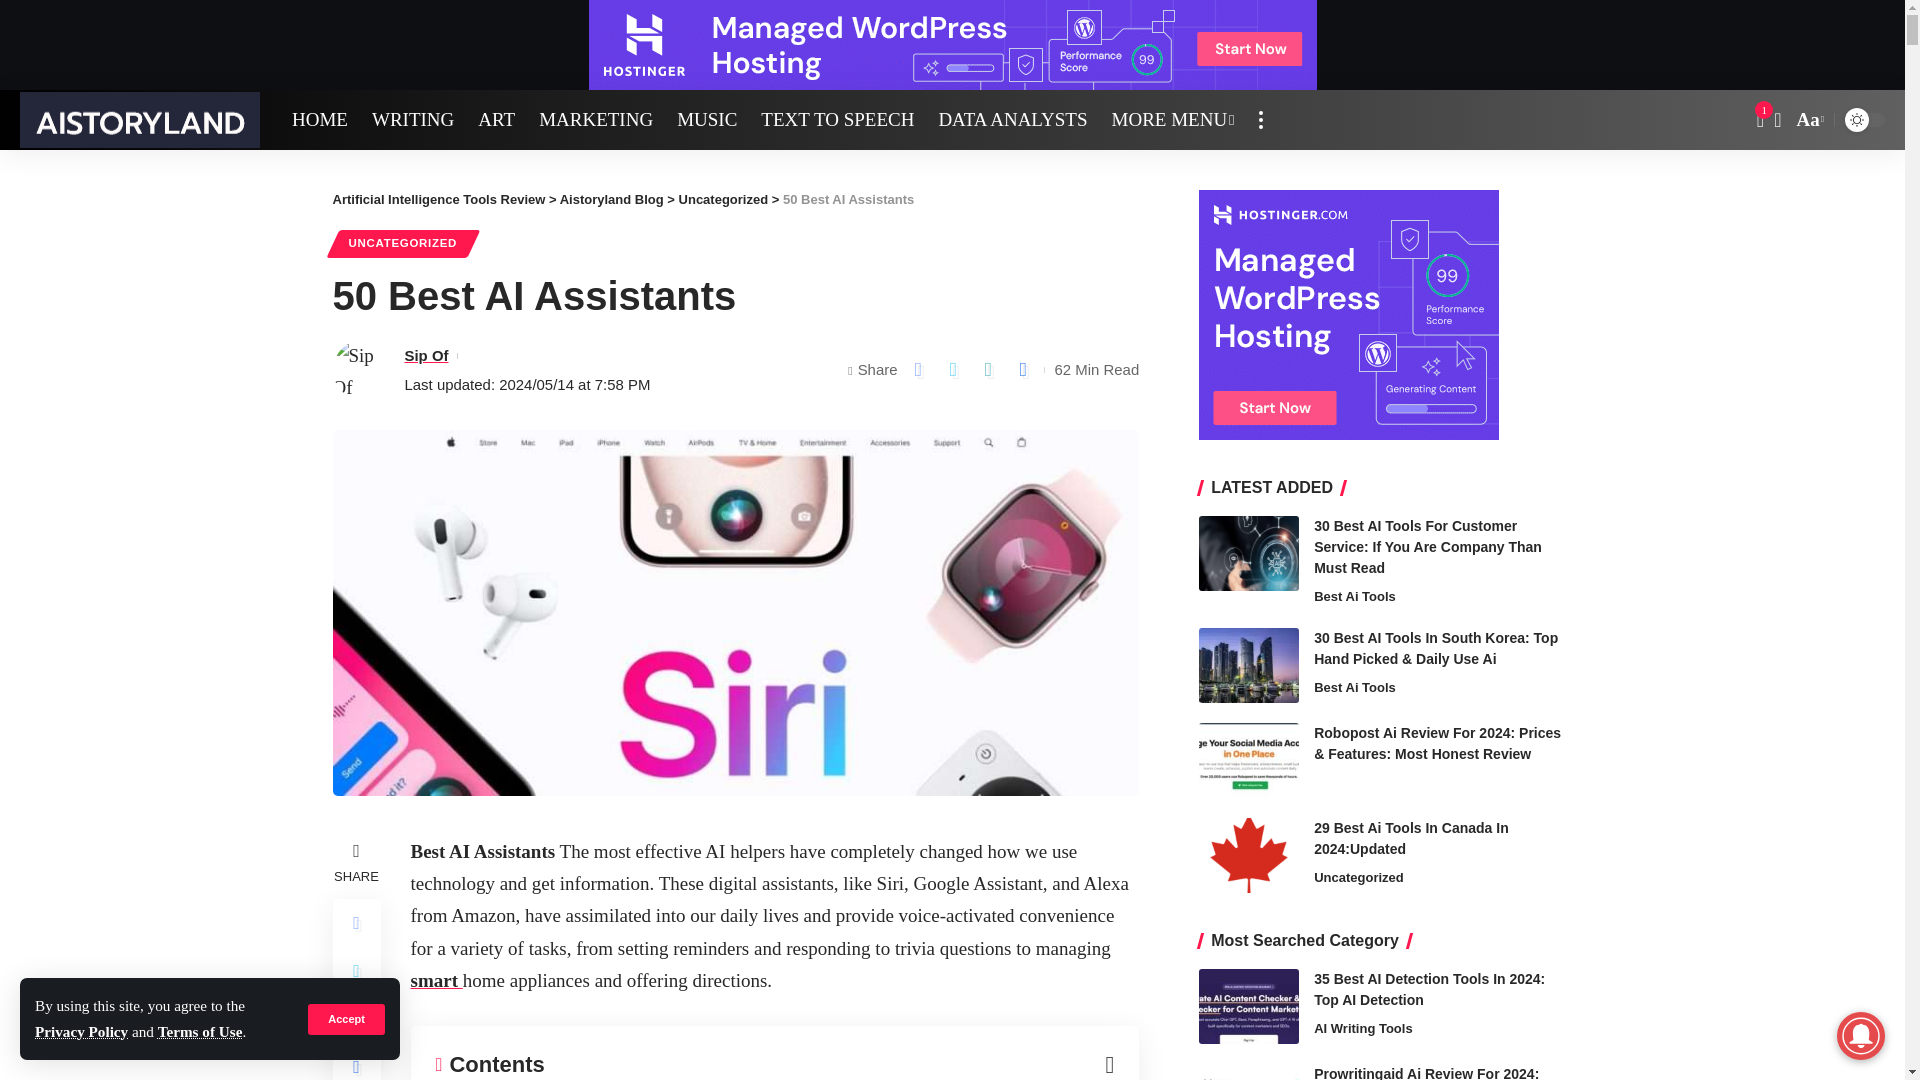 Image resolution: width=1920 pixels, height=1080 pixels. What do you see at coordinates (706, 120) in the screenshot?
I see `MUSIC` at bounding box center [706, 120].